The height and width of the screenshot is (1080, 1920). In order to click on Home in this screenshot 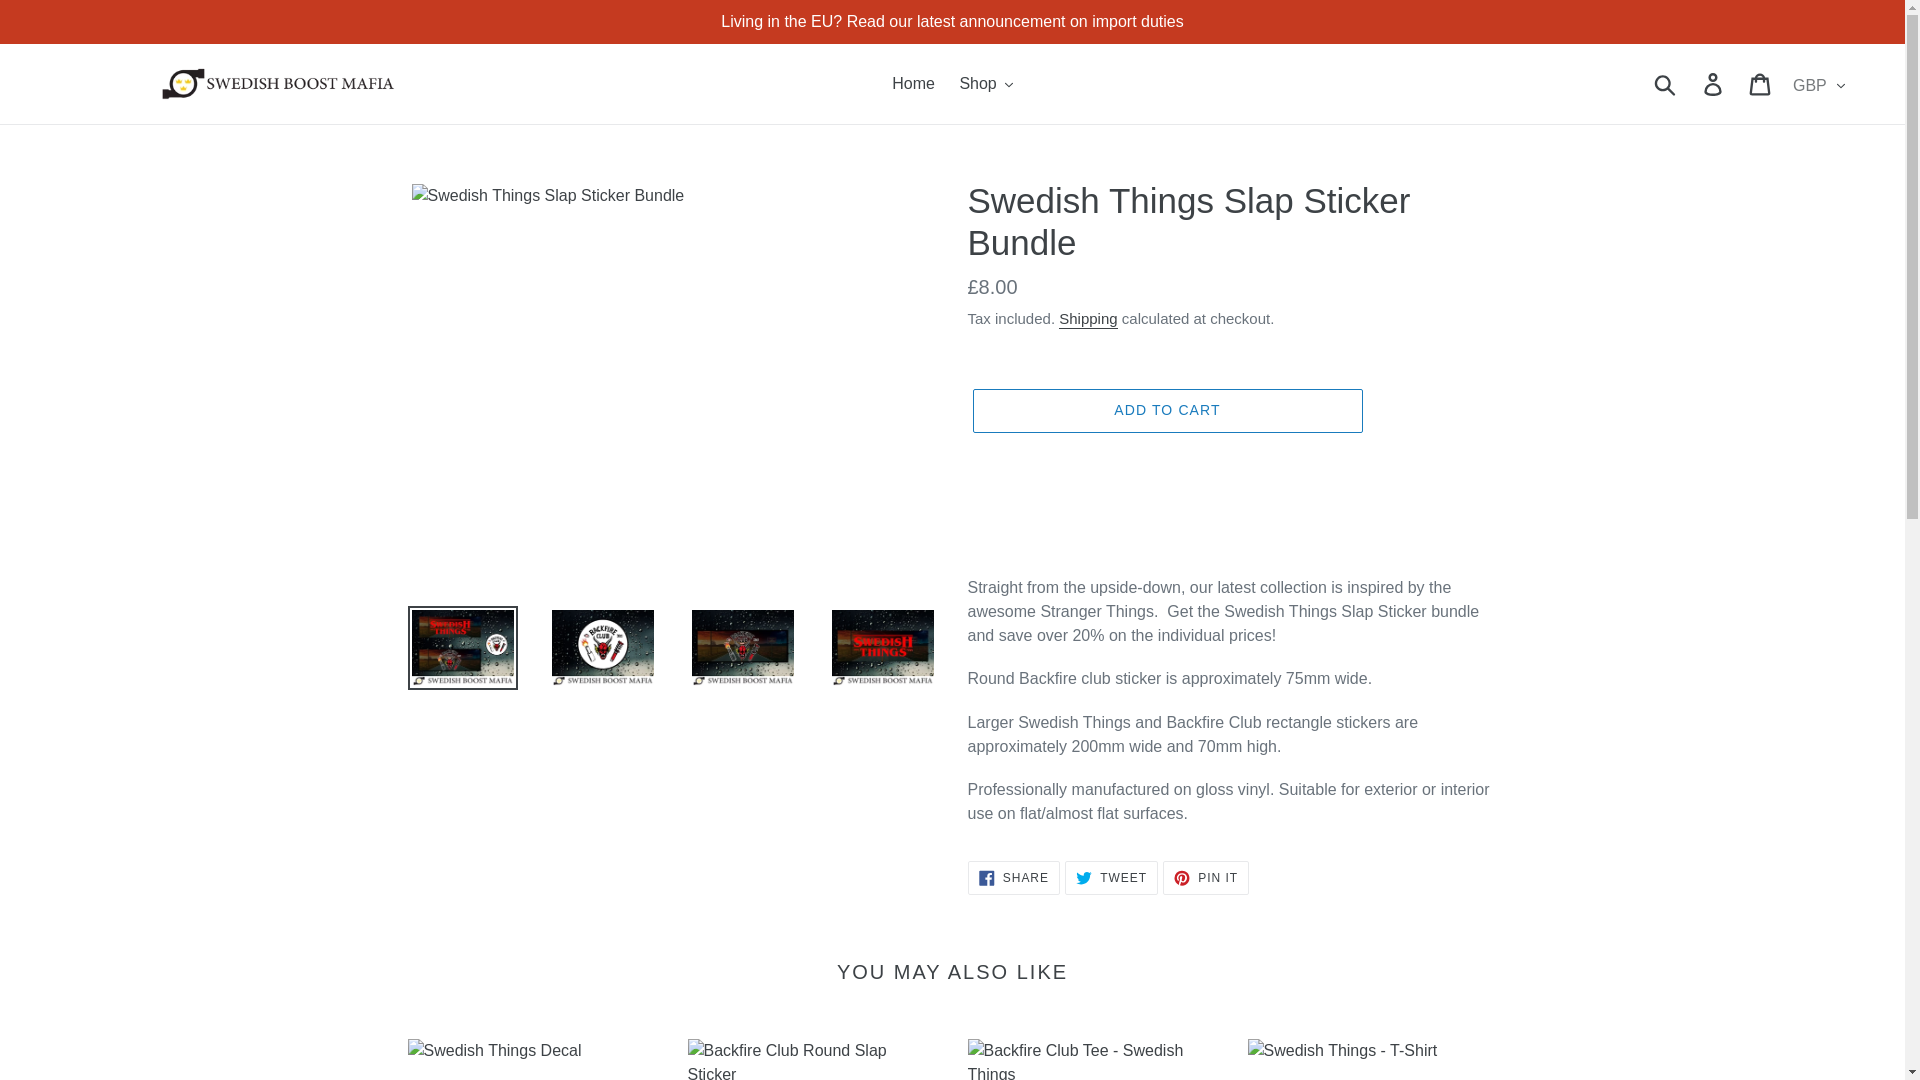, I will do `click(912, 84)`.